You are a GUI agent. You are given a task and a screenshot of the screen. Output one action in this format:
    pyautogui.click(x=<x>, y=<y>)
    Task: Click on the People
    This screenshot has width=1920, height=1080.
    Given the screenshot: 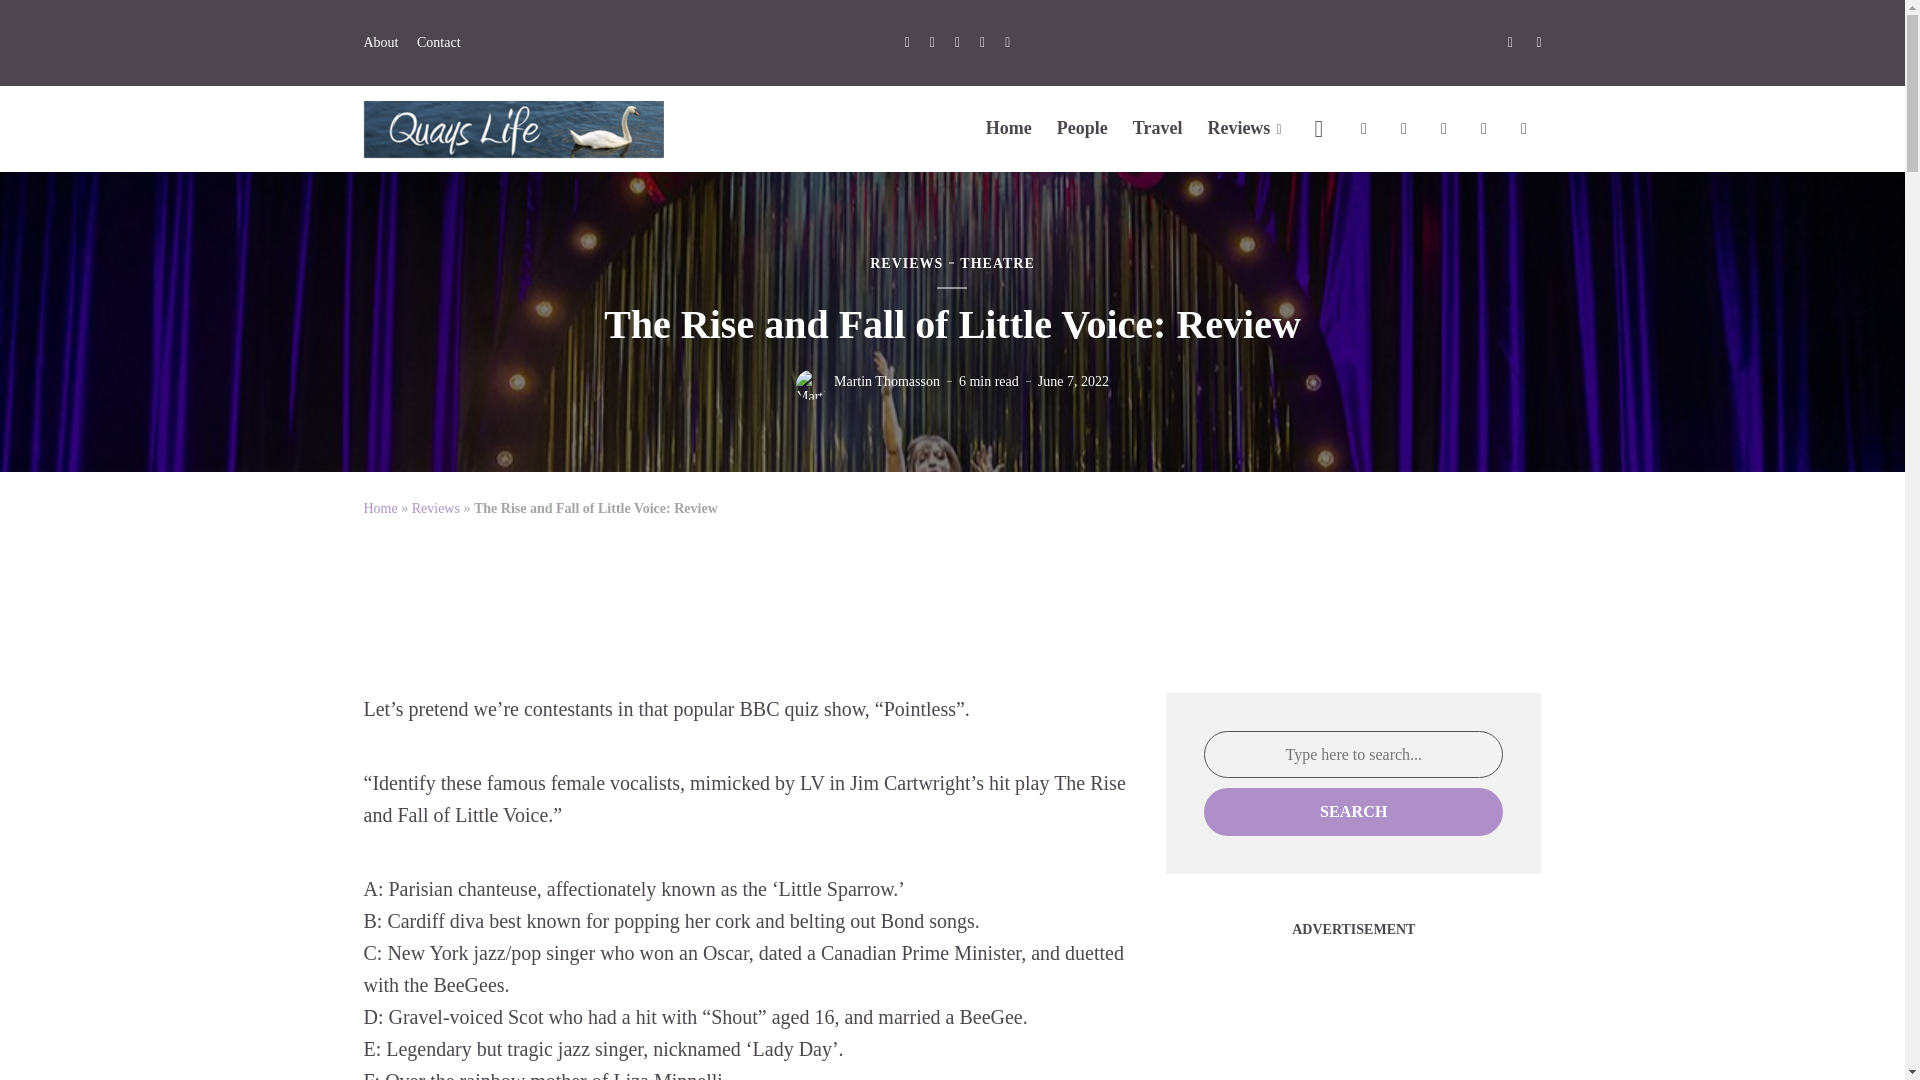 What is the action you would take?
    pyautogui.click(x=1082, y=128)
    